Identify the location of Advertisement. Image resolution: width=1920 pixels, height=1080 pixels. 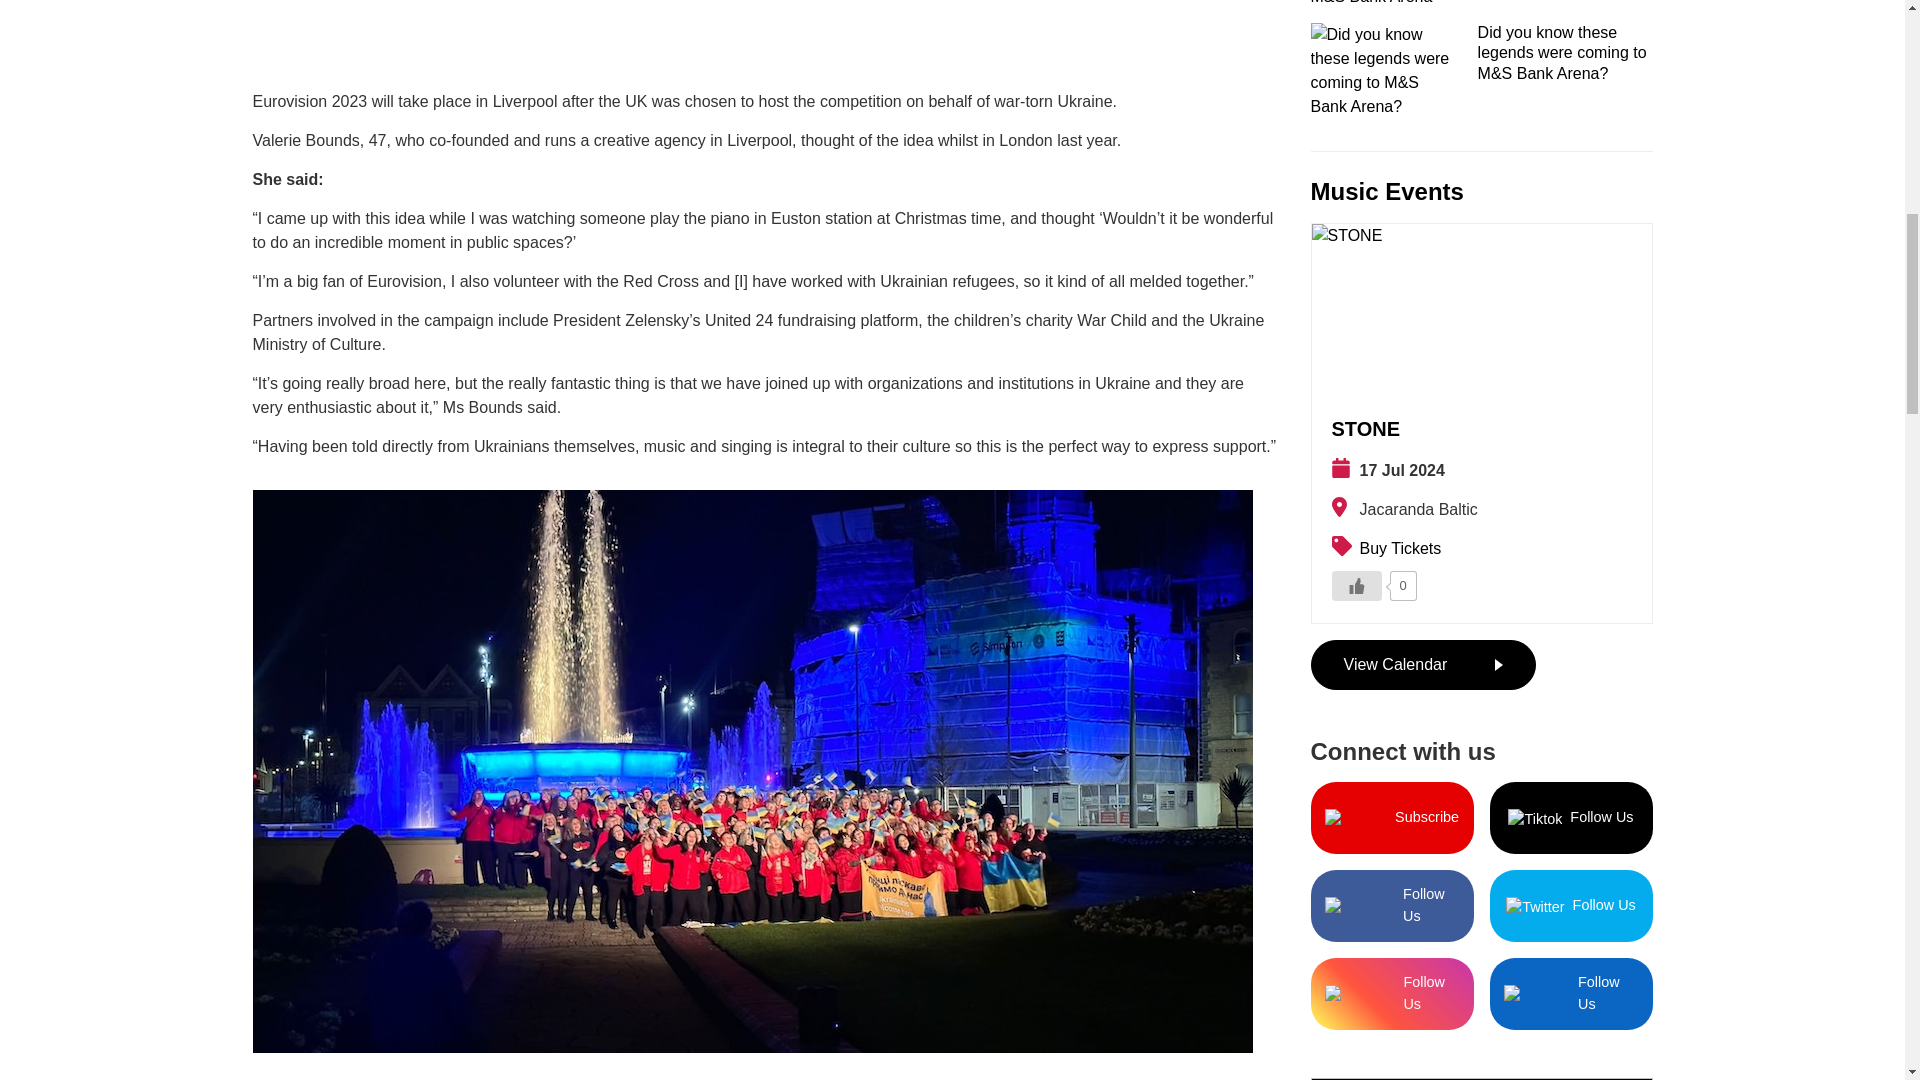
(764, 35).